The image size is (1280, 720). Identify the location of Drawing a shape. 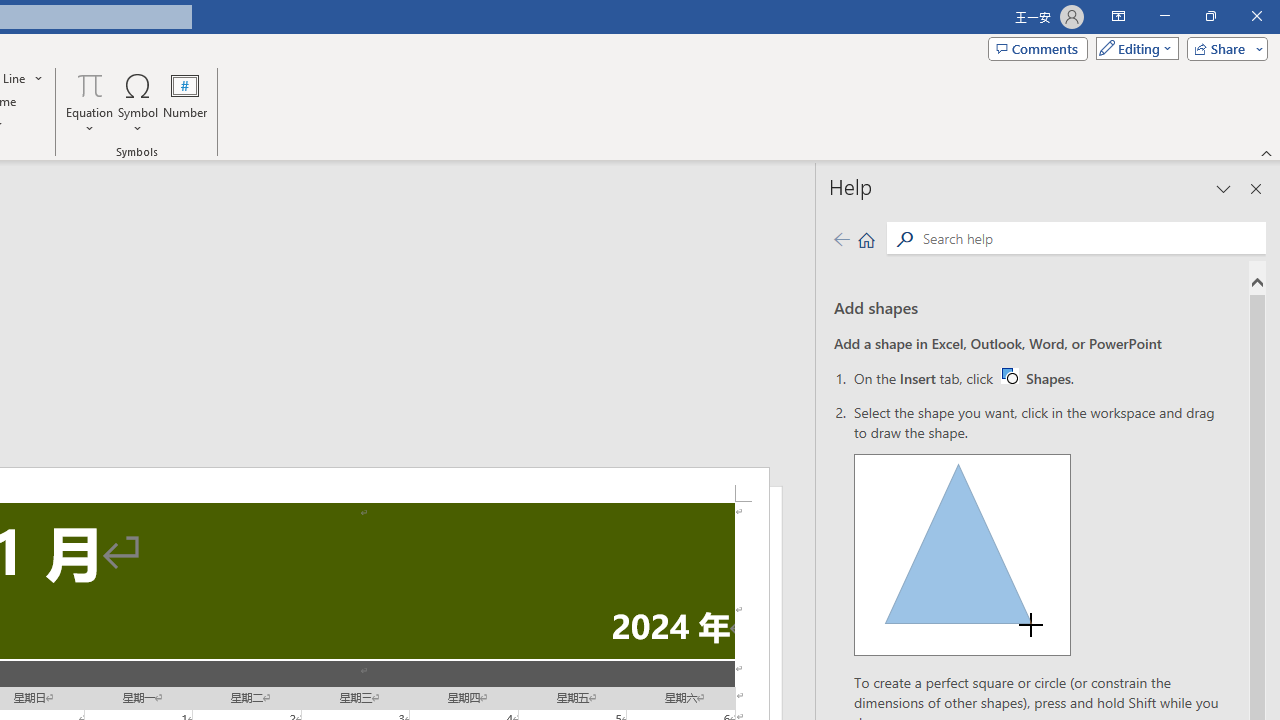
(1036, 378).